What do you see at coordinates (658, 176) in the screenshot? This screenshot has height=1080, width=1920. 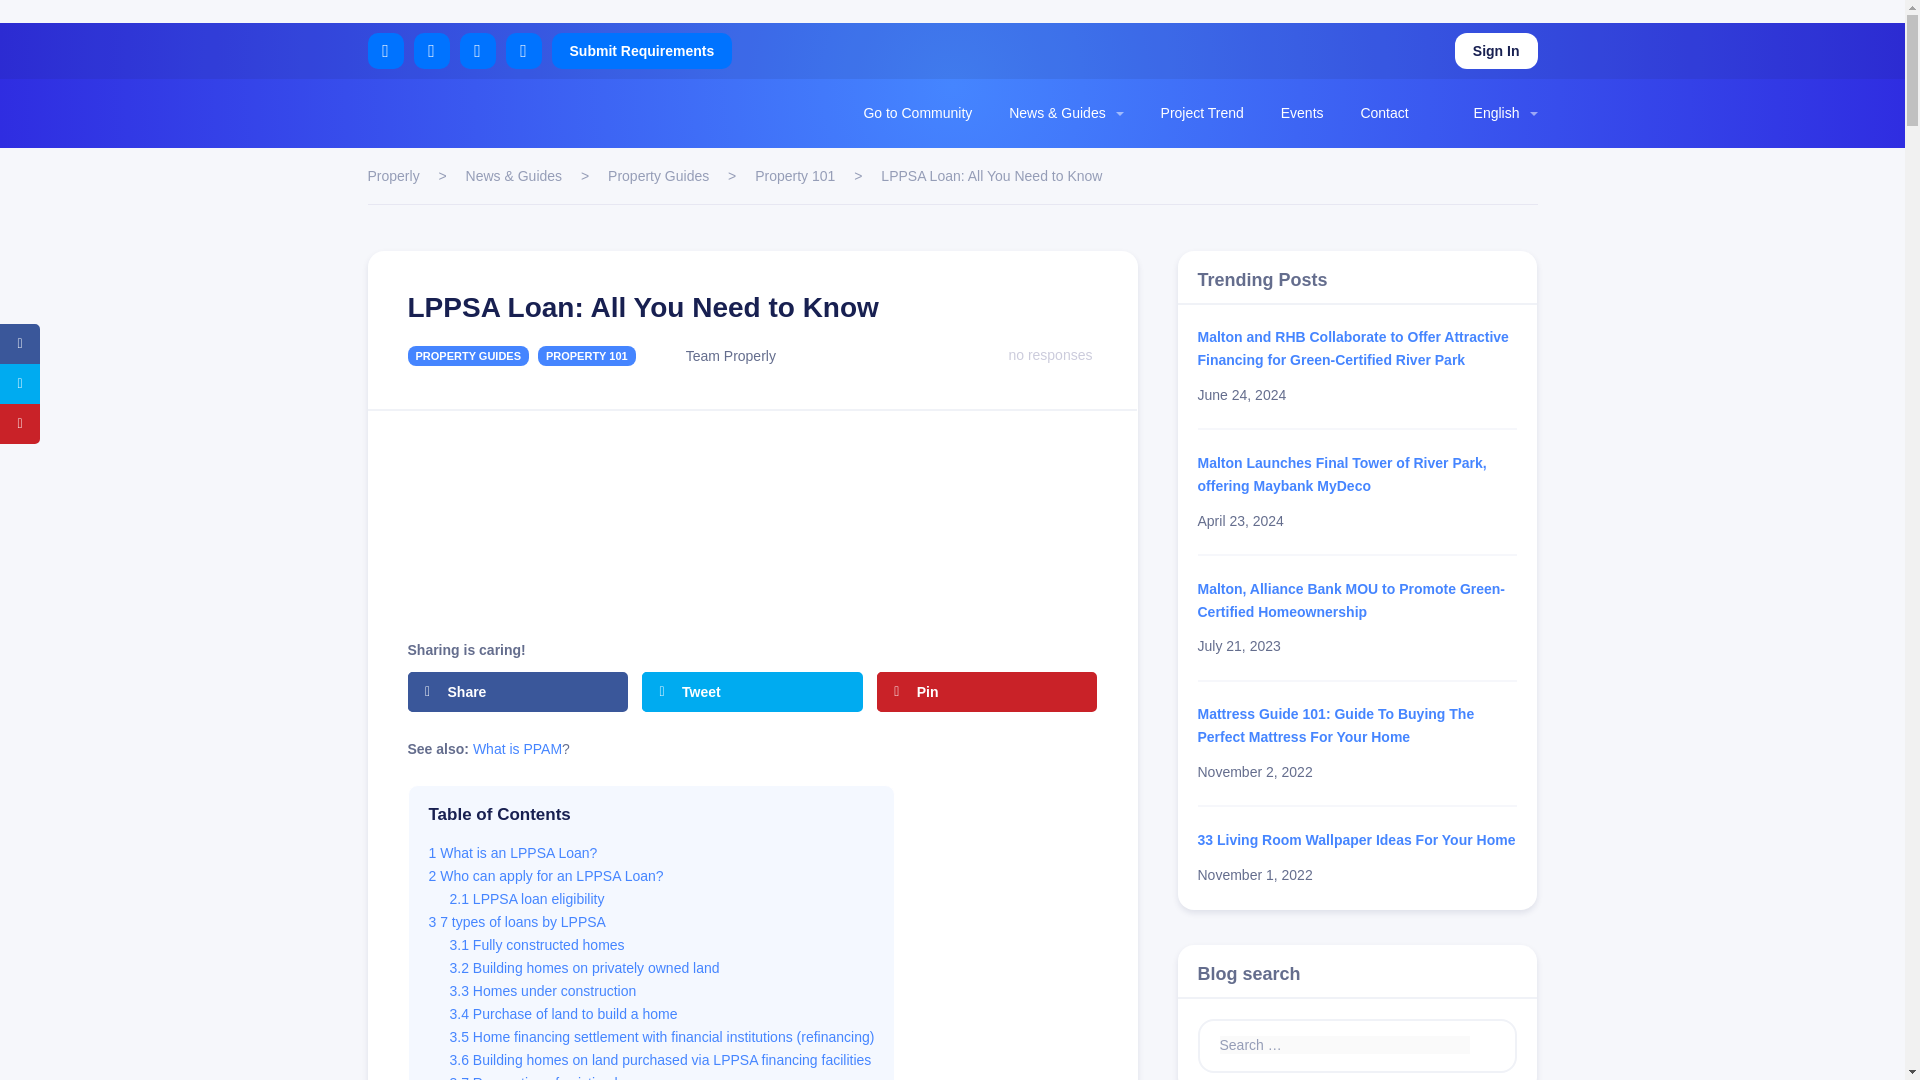 I see `Go to the Property Guides category archives.` at bounding box center [658, 176].